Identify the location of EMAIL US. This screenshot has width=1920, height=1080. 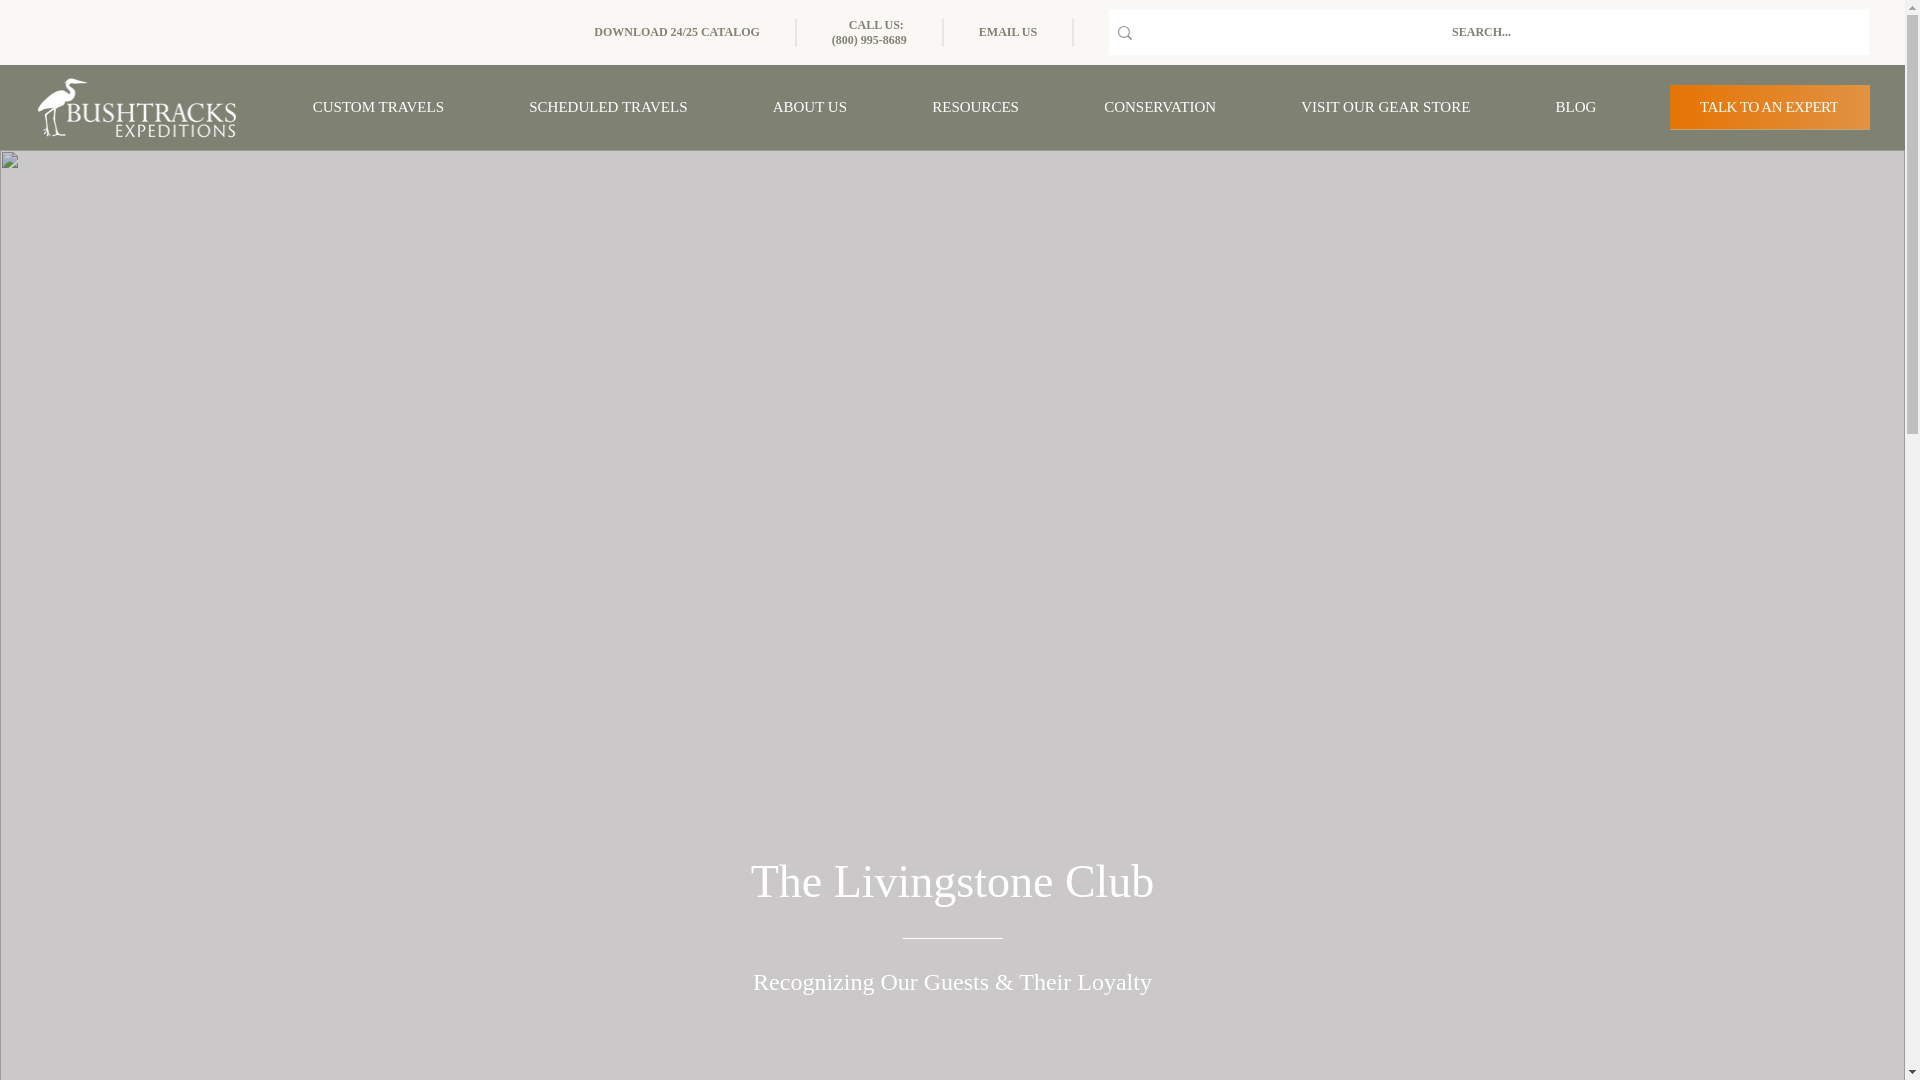
(1008, 31).